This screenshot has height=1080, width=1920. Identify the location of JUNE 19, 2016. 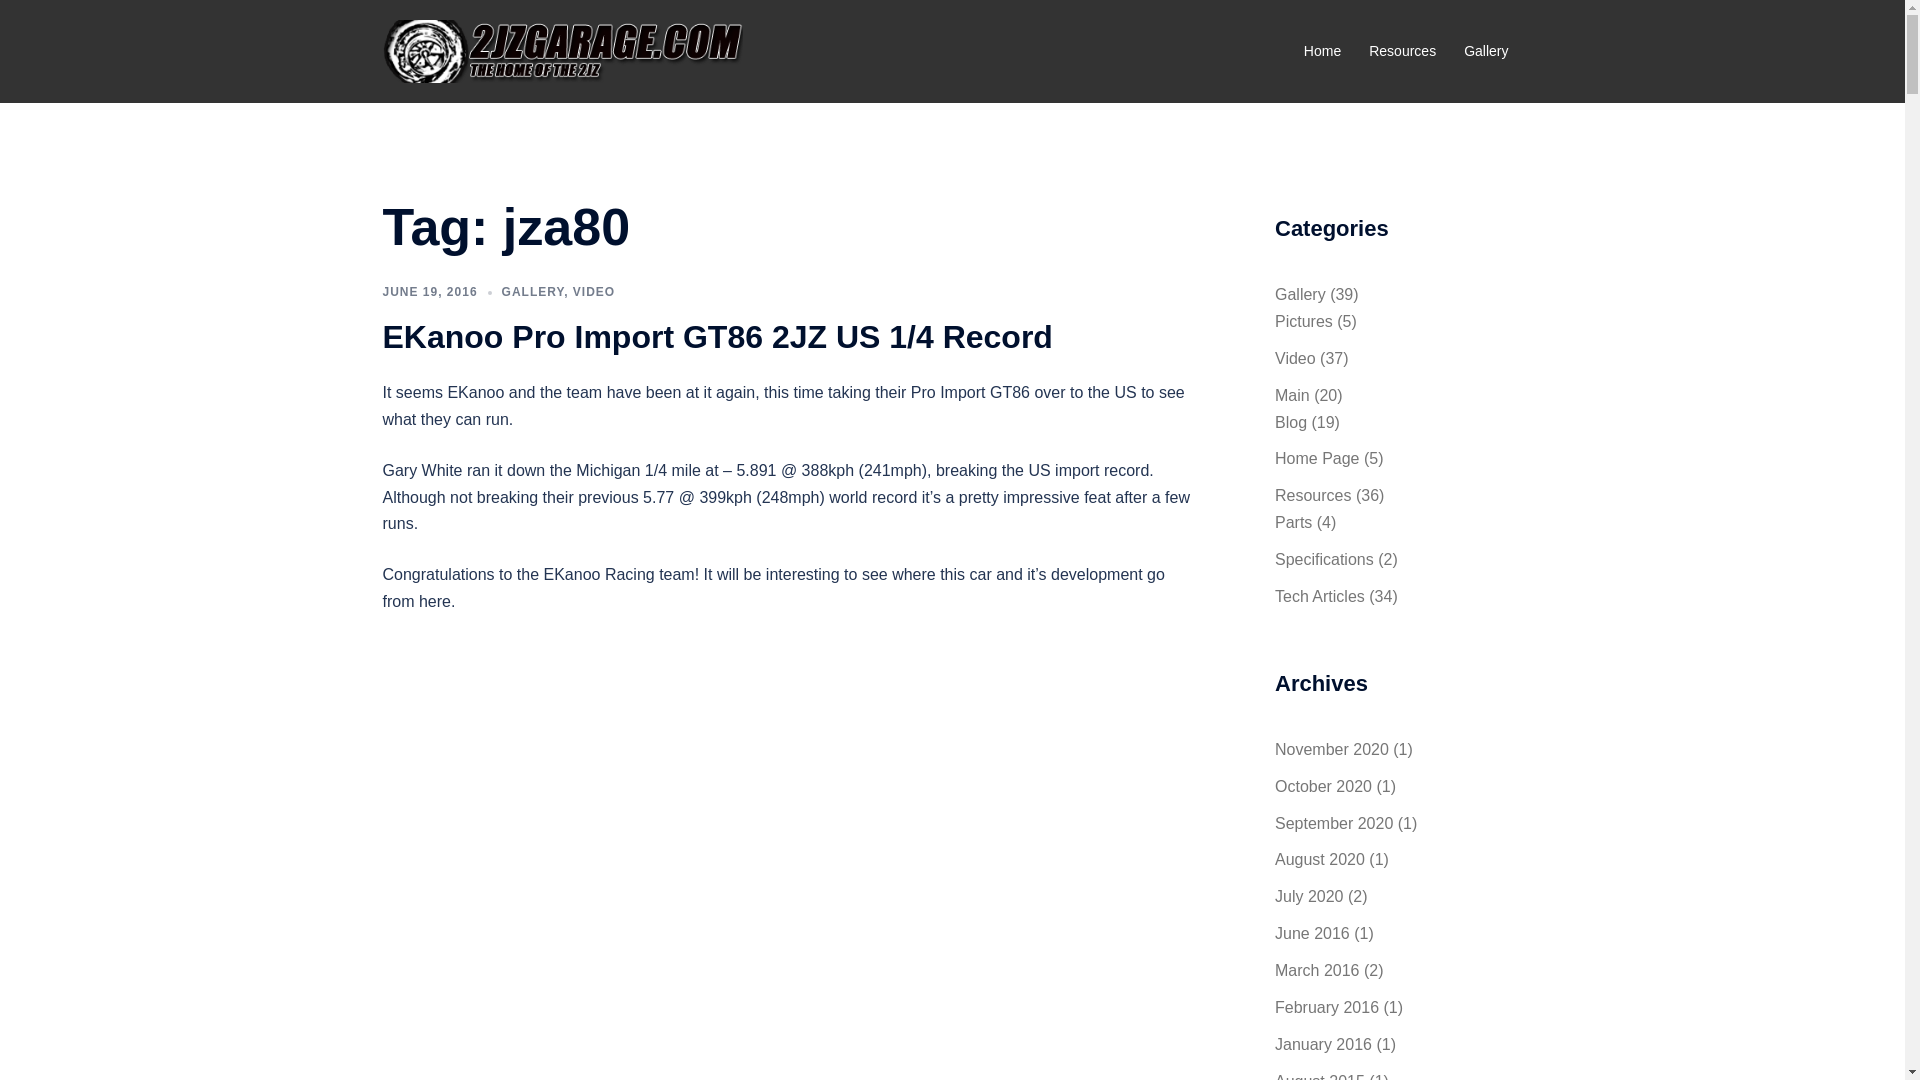
(430, 292).